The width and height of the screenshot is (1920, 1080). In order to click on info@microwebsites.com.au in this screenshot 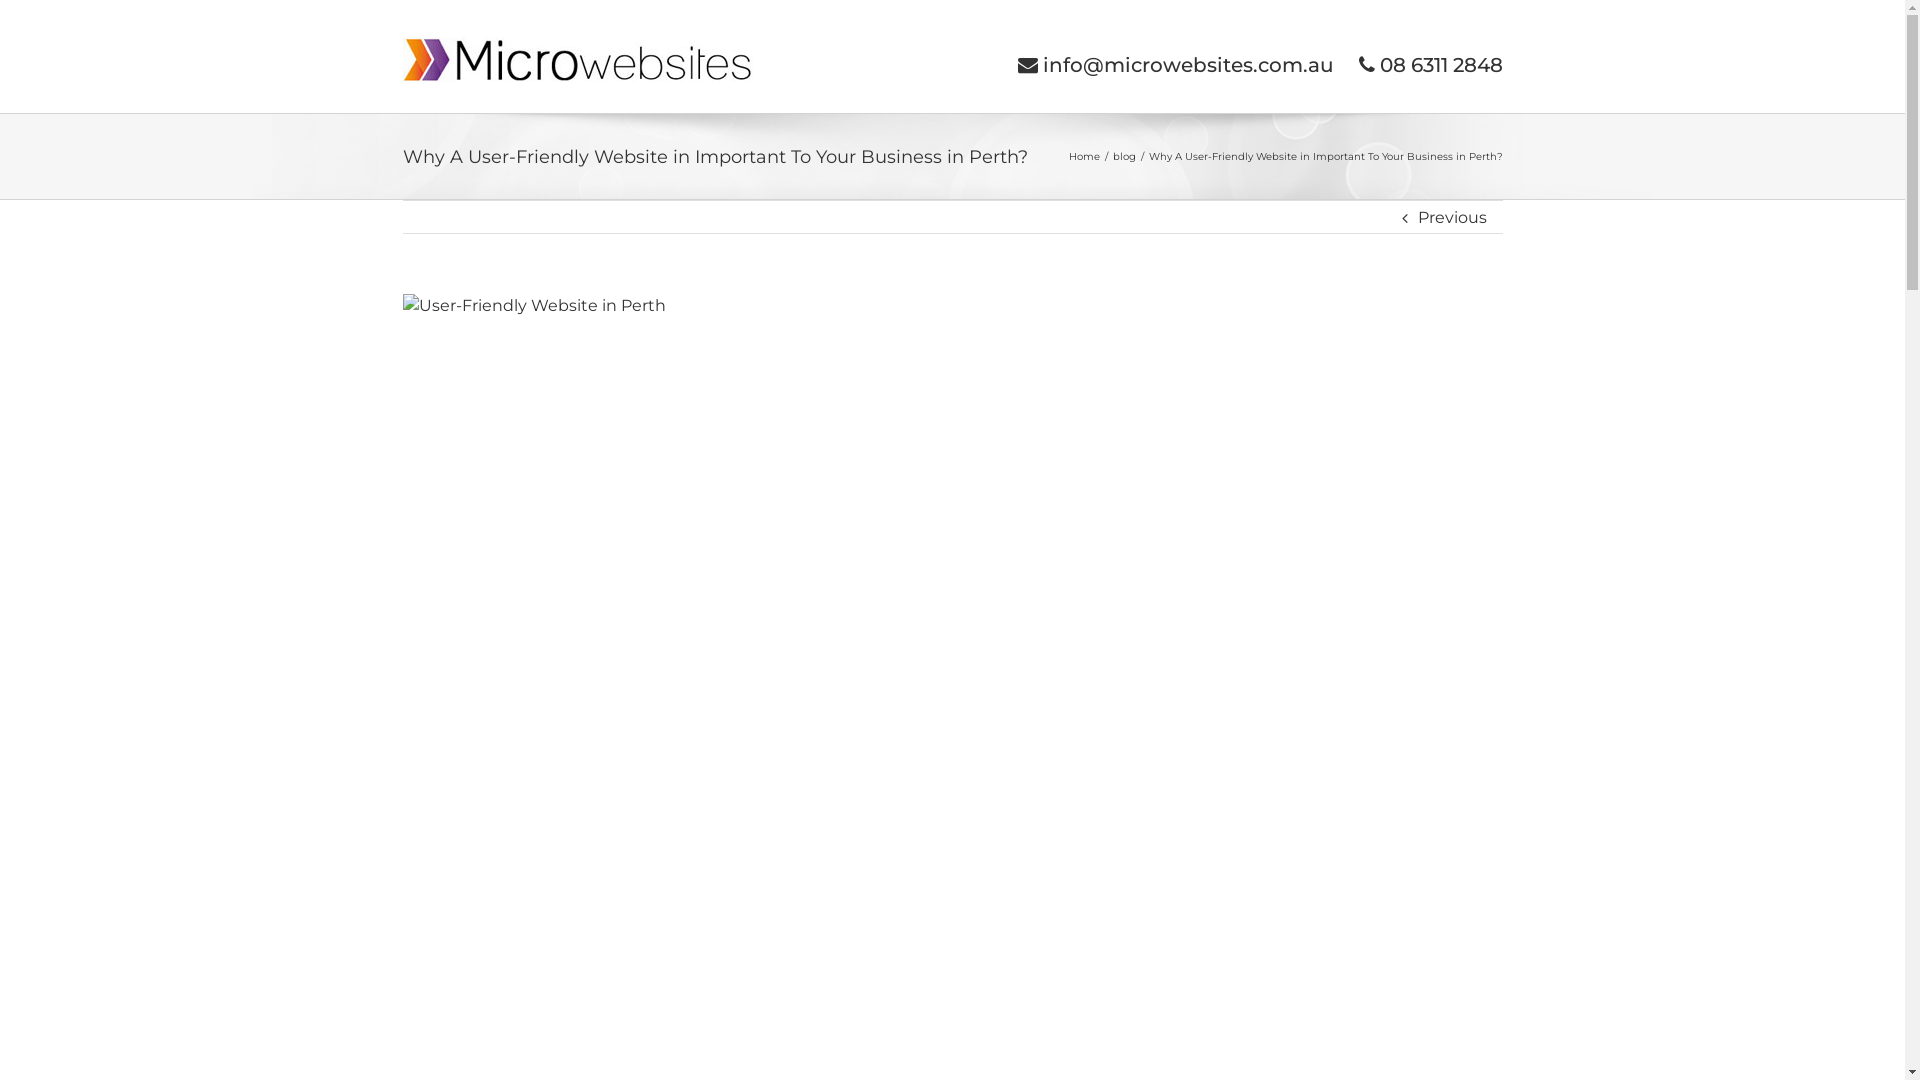, I will do `click(1176, 65)`.